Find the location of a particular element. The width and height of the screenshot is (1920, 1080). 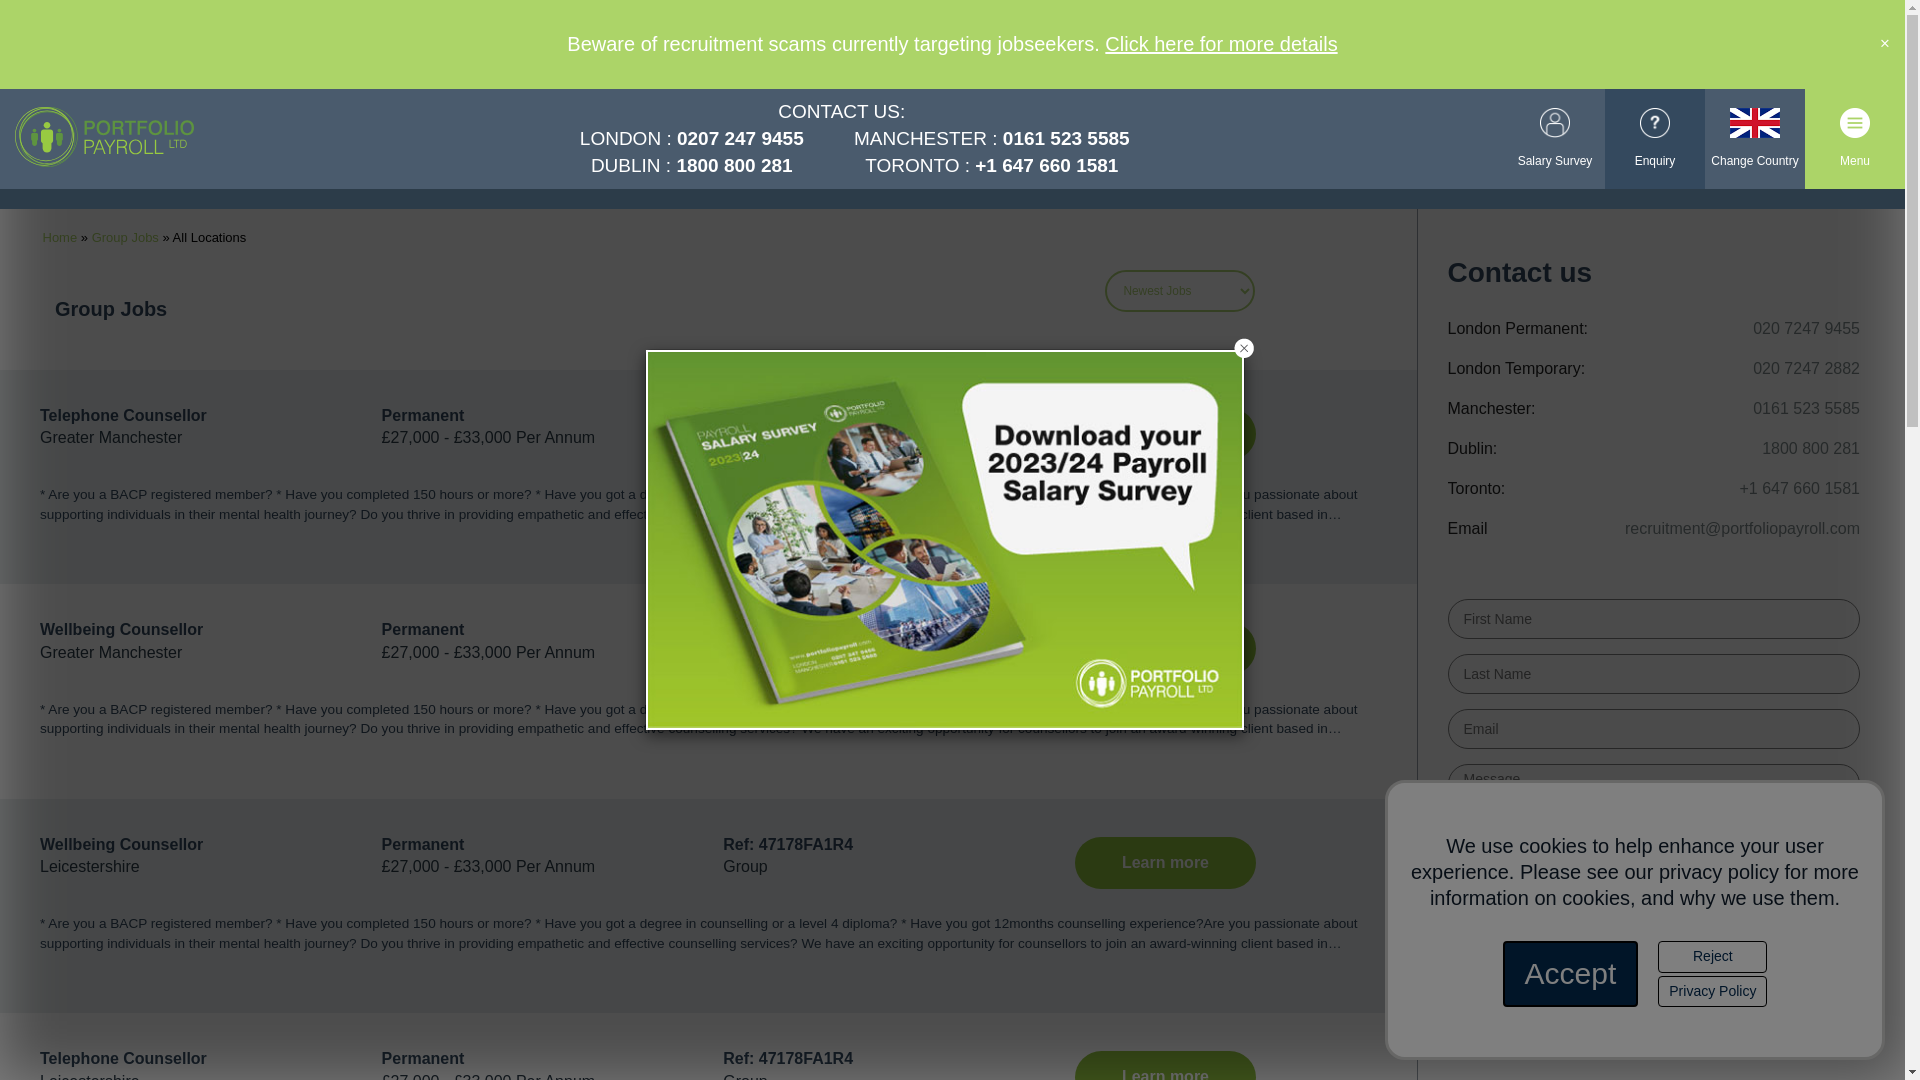

0161 523 5585 is located at coordinates (1066, 138).